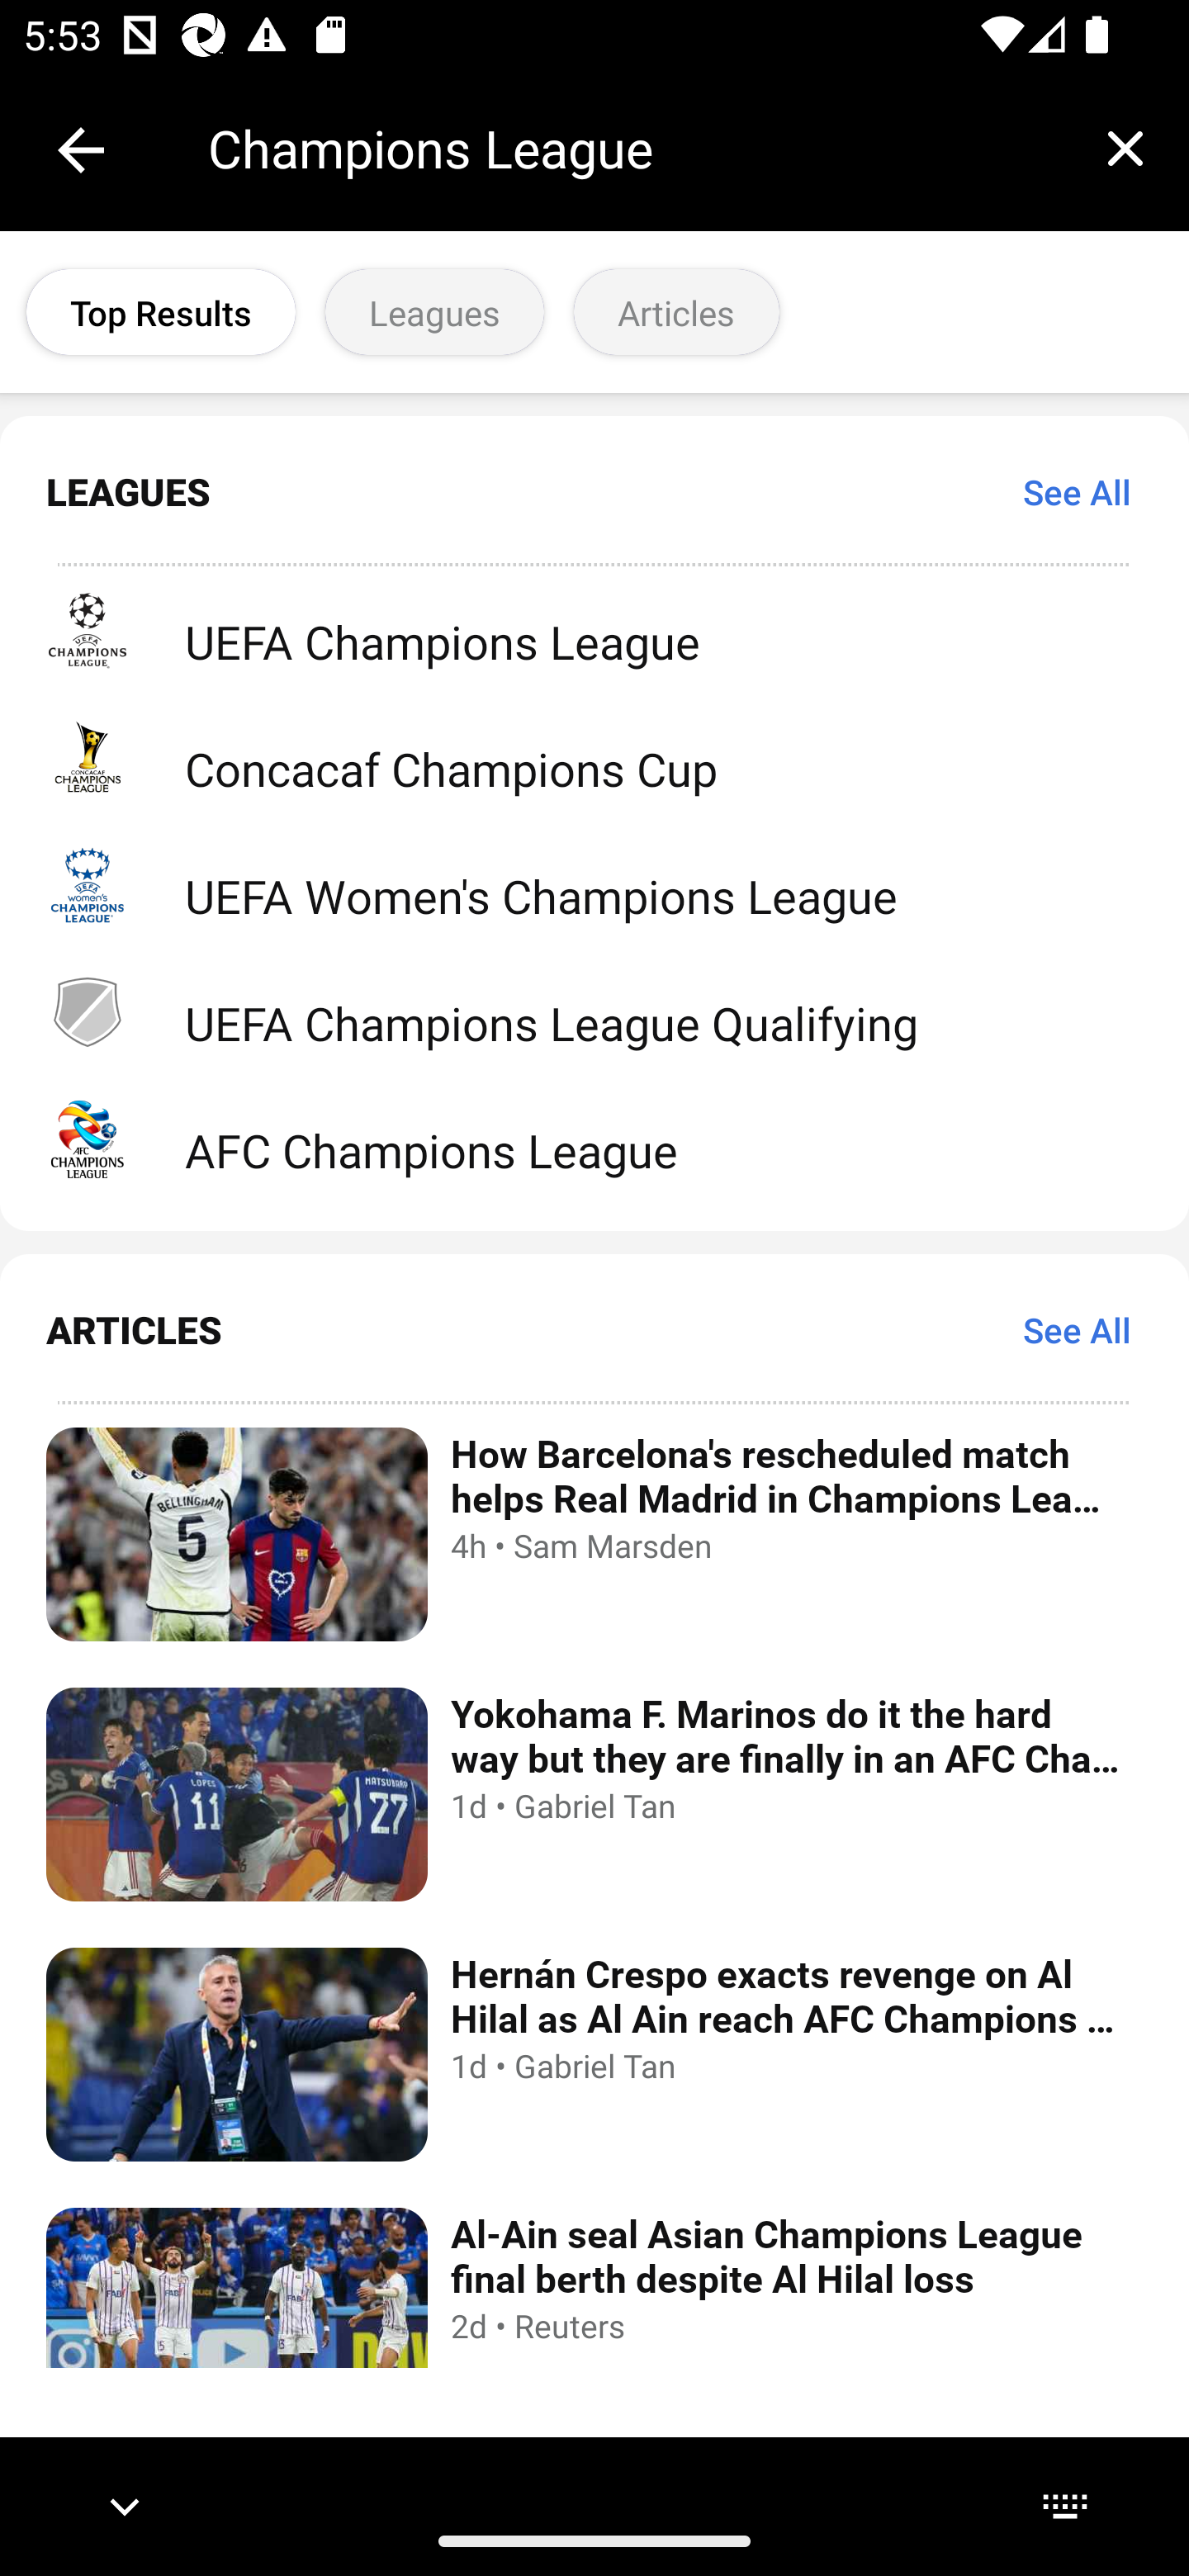 The width and height of the screenshot is (1189, 2576). Describe the element at coordinates (1077, 490) in the screenshot. I see `See All` at that location.